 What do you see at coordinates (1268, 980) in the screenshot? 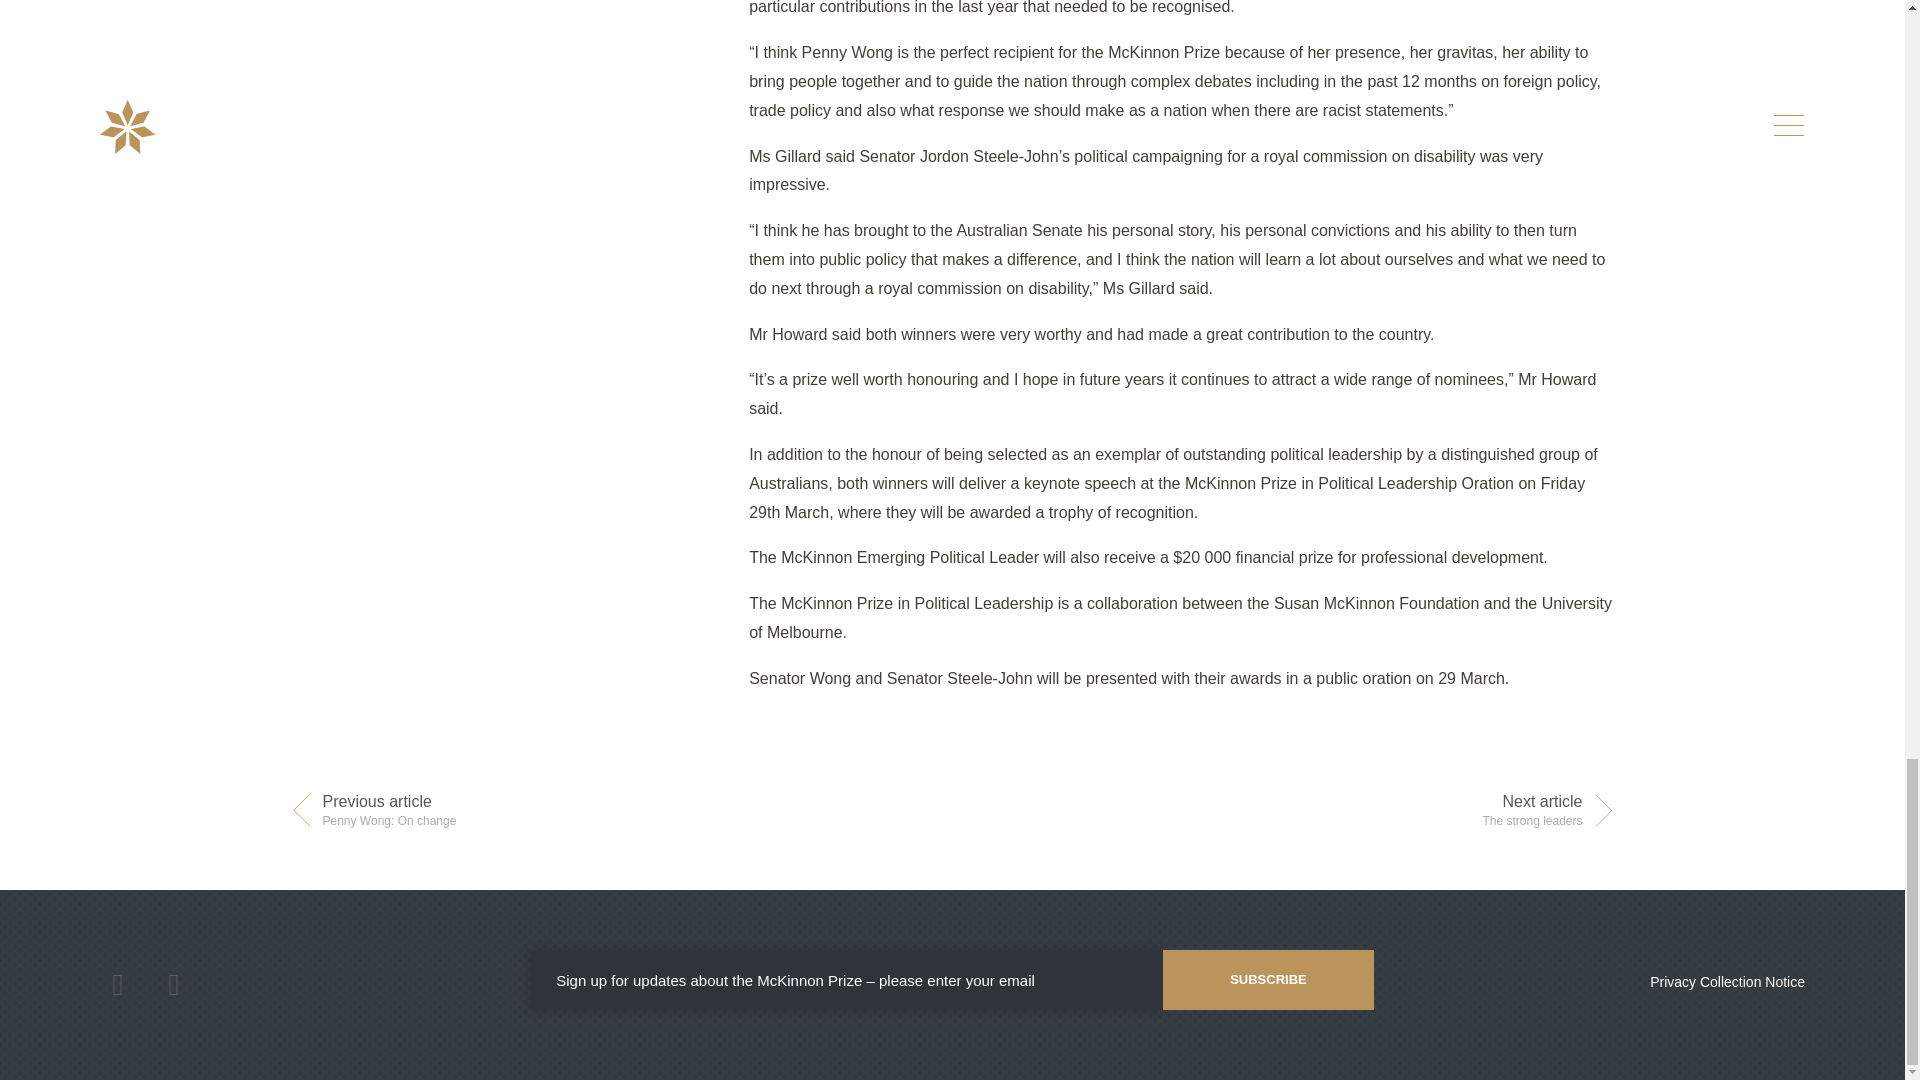
I see `Subscribe` at bounding box center [1268, 980].